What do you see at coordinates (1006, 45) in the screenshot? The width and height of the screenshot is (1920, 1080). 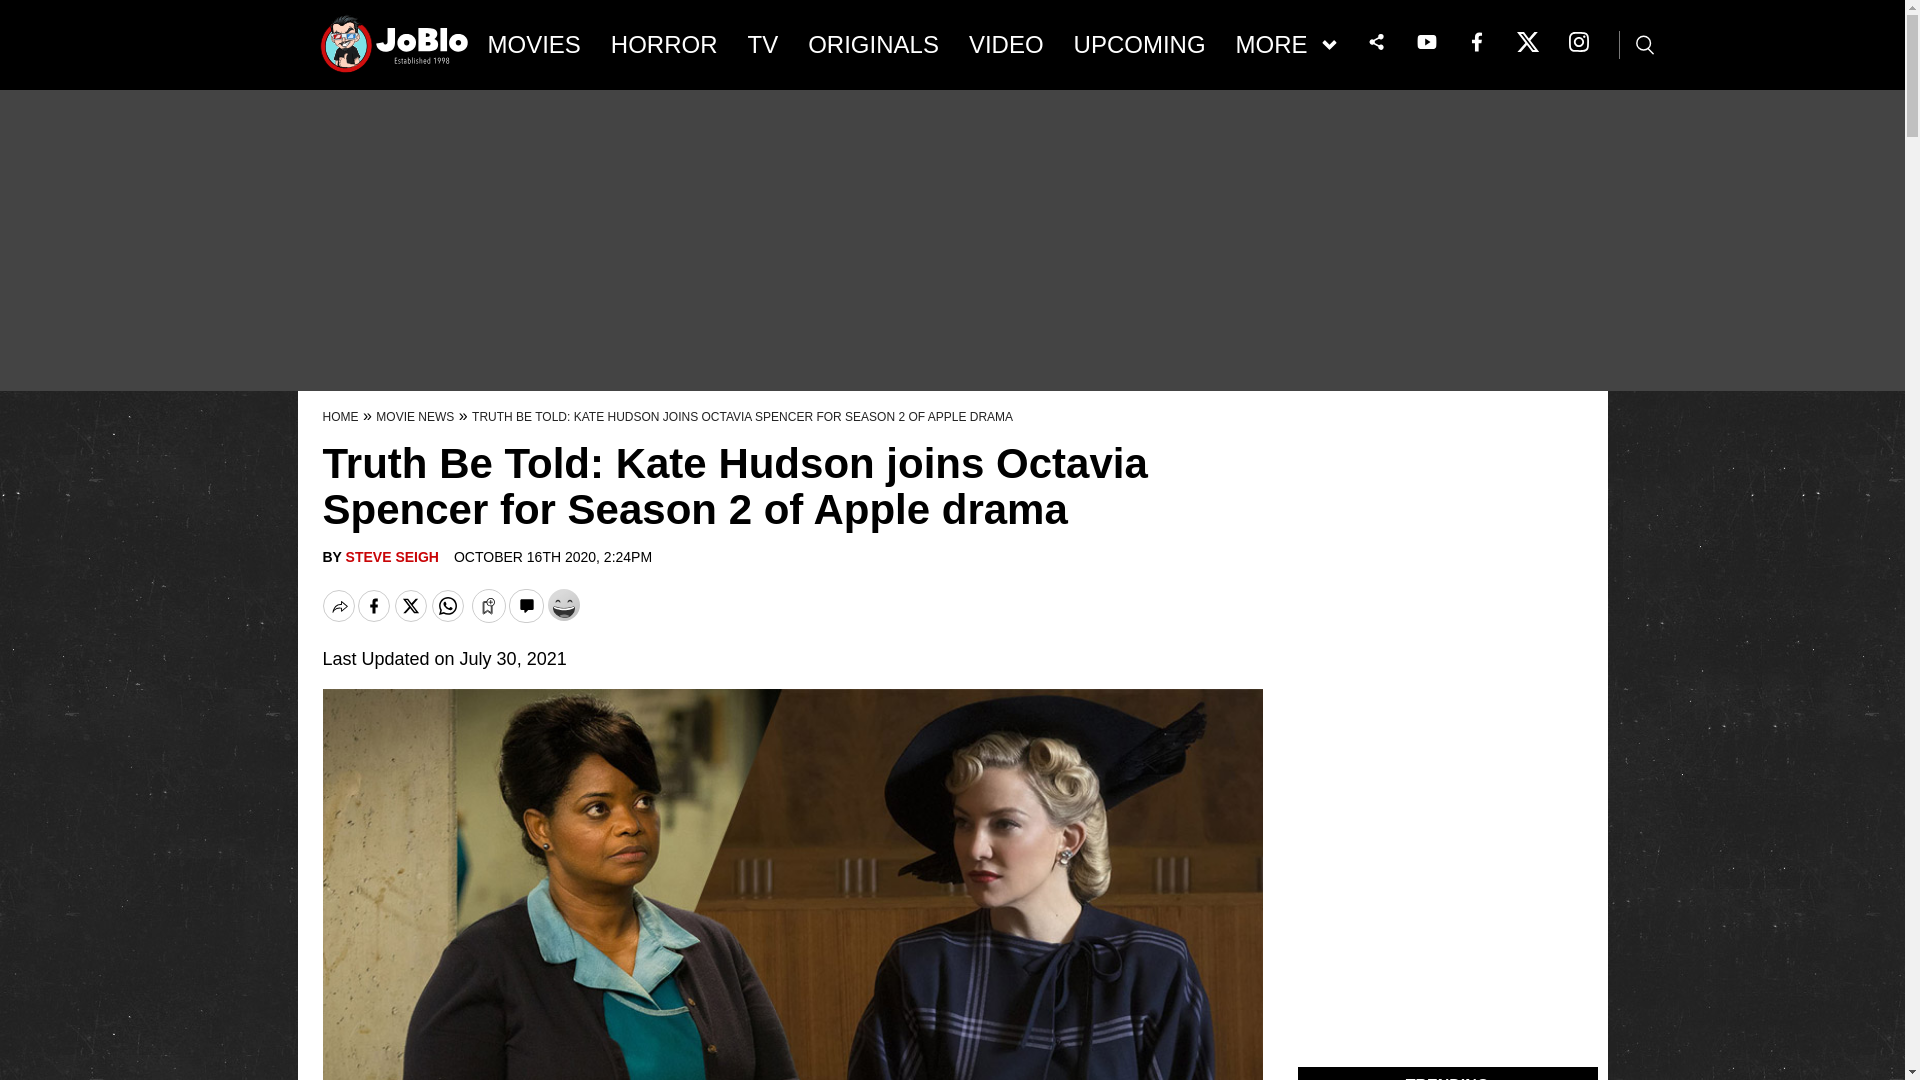 I see `VIDEO` at bounding box center [1006, 45].